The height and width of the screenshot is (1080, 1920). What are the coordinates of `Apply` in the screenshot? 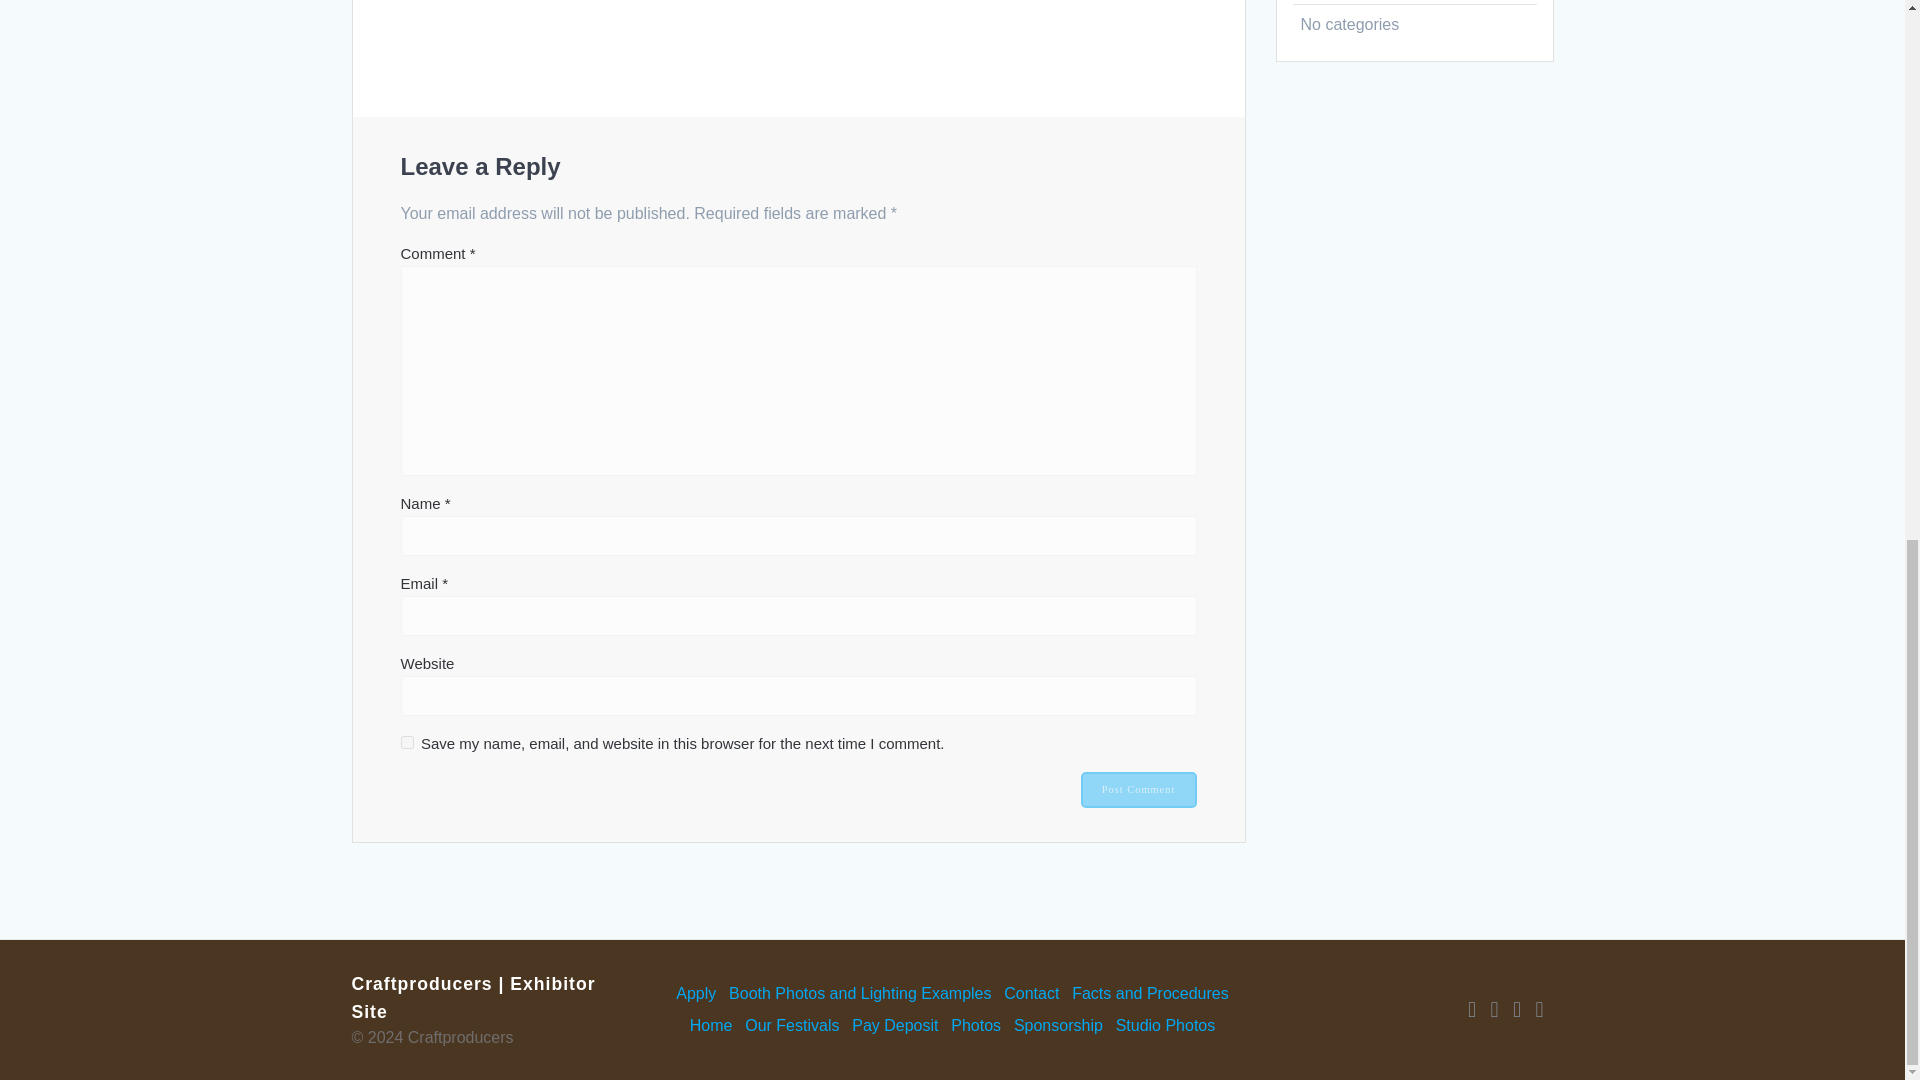 It's located at (696, 994).